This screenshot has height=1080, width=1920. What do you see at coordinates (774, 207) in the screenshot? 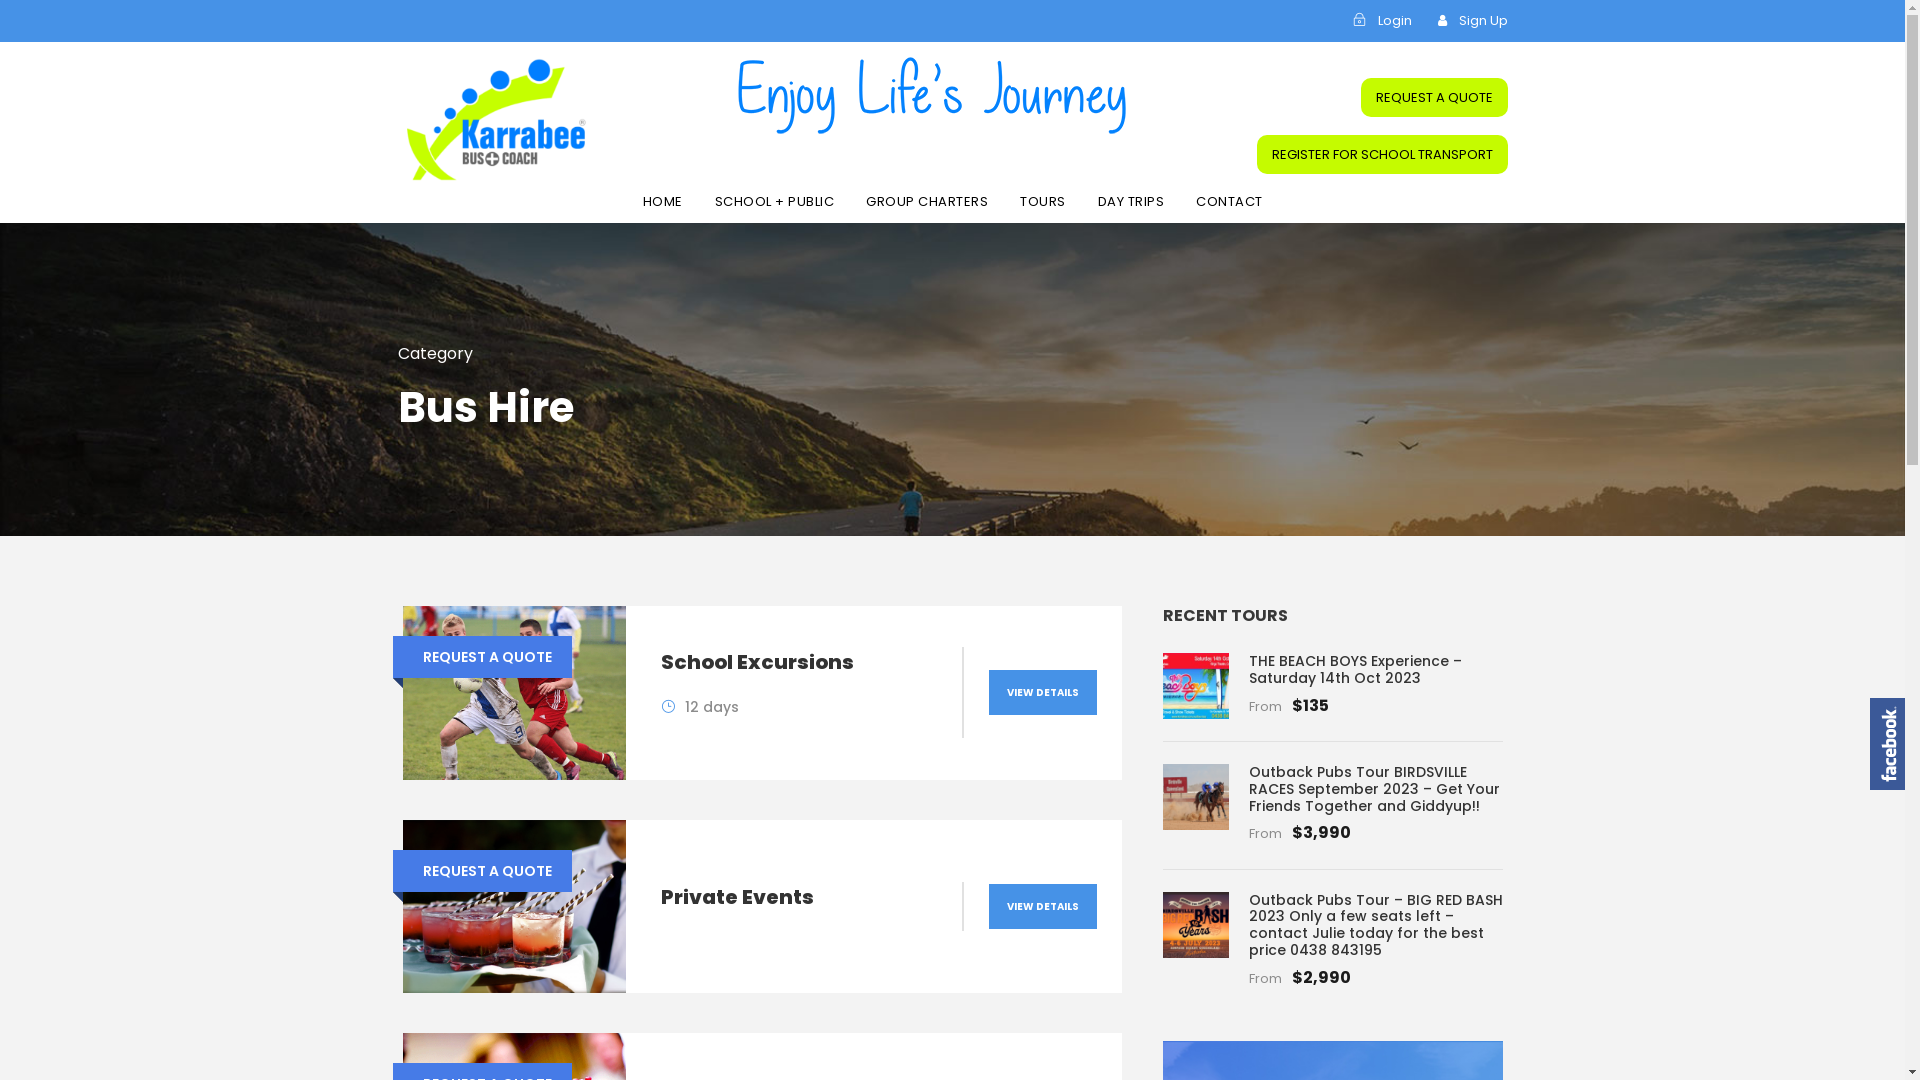
I see `SCHOOL + PUBLIC` at bounding box center [774, 207].